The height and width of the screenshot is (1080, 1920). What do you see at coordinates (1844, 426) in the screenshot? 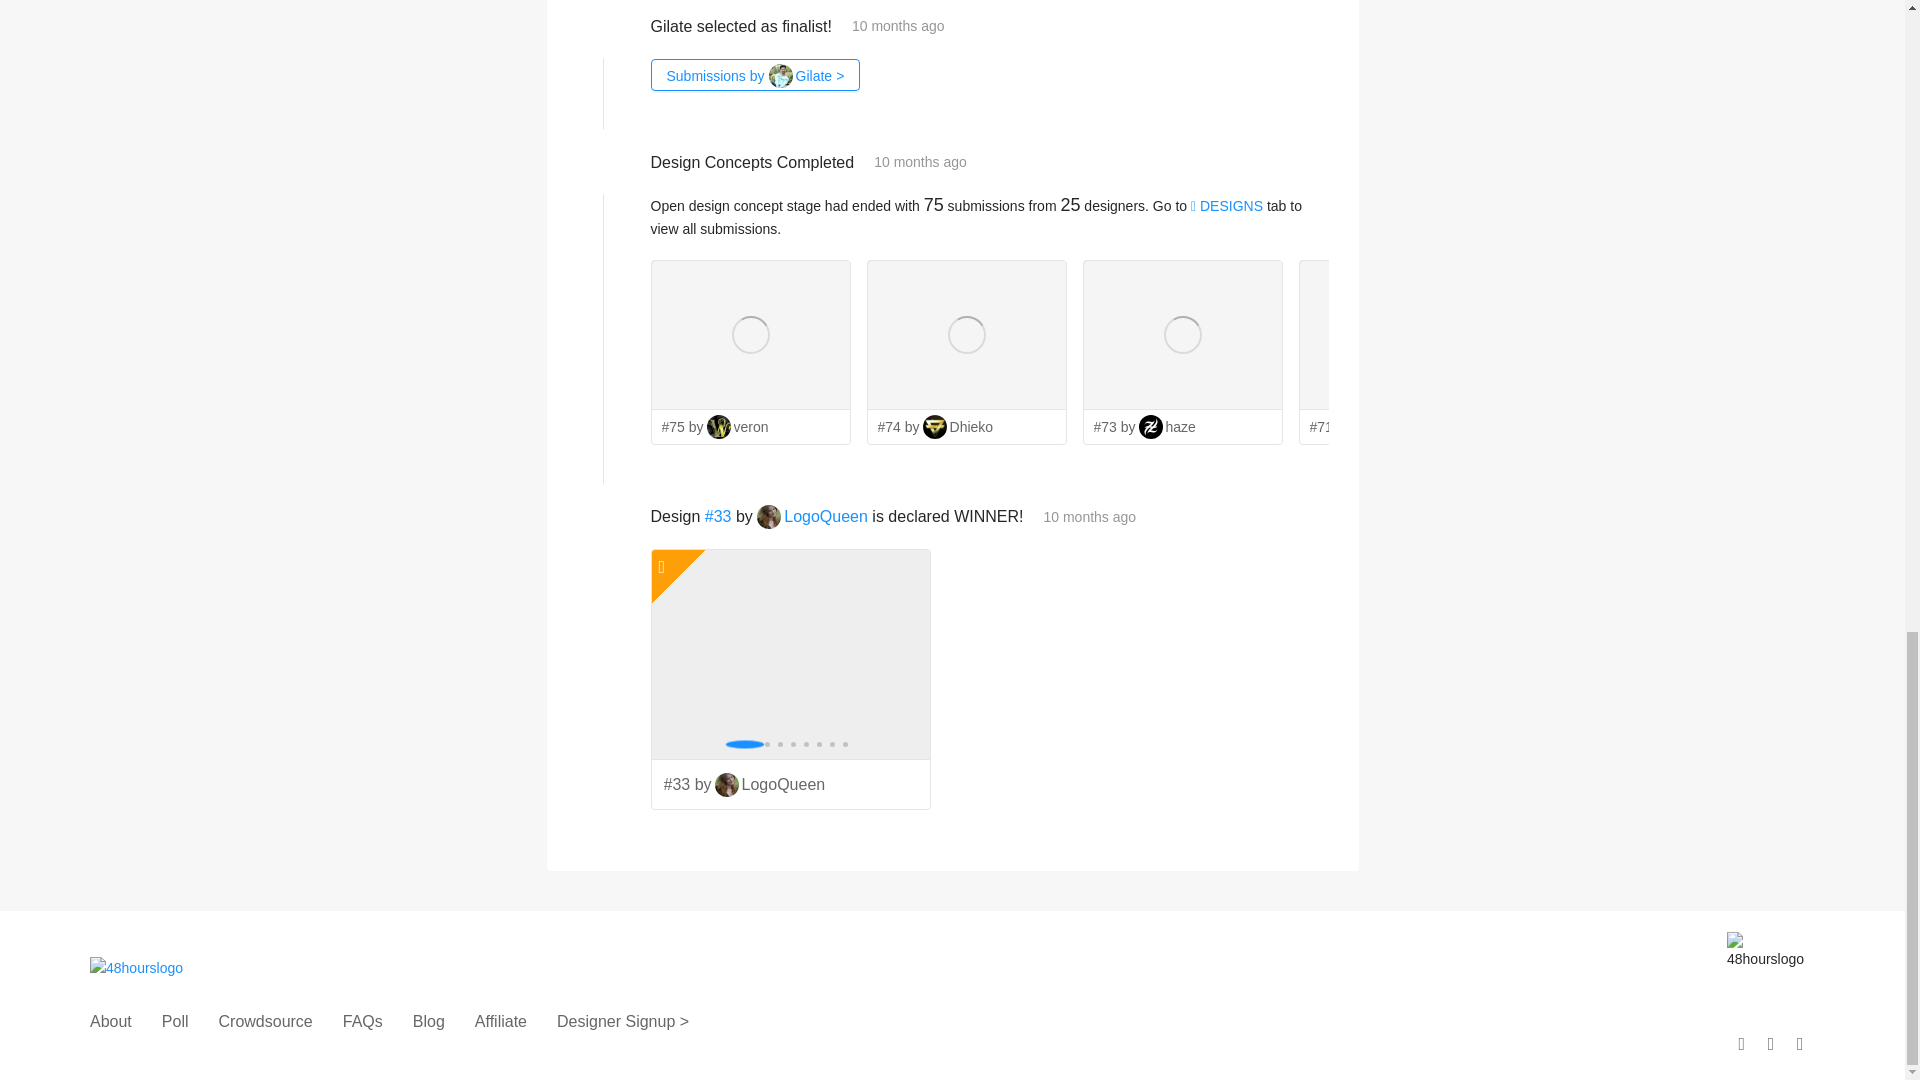
I see `sheilavalencia` at bounding box center [1844, 426].